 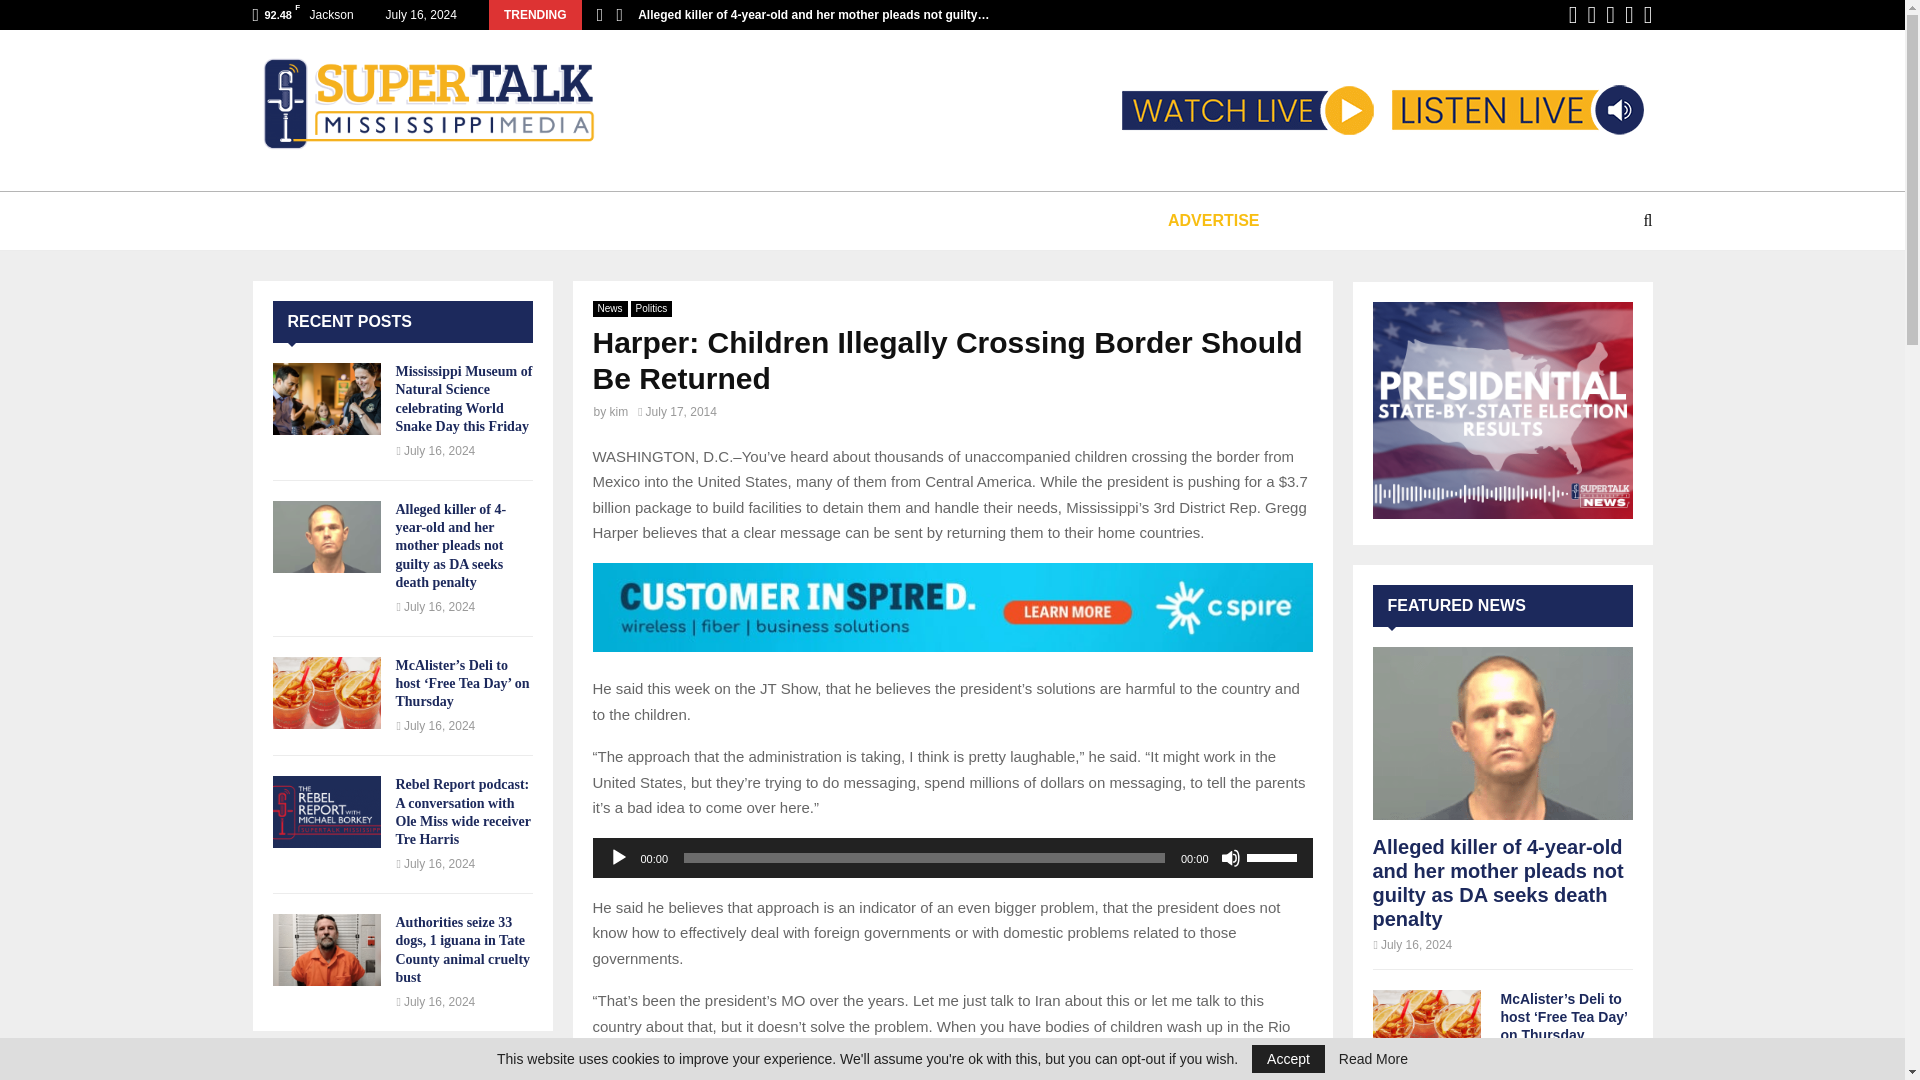 What do you see at coordinates (336, 220) in the screenshot?
I see `TUNE IN` at bounding box center [336, 220].